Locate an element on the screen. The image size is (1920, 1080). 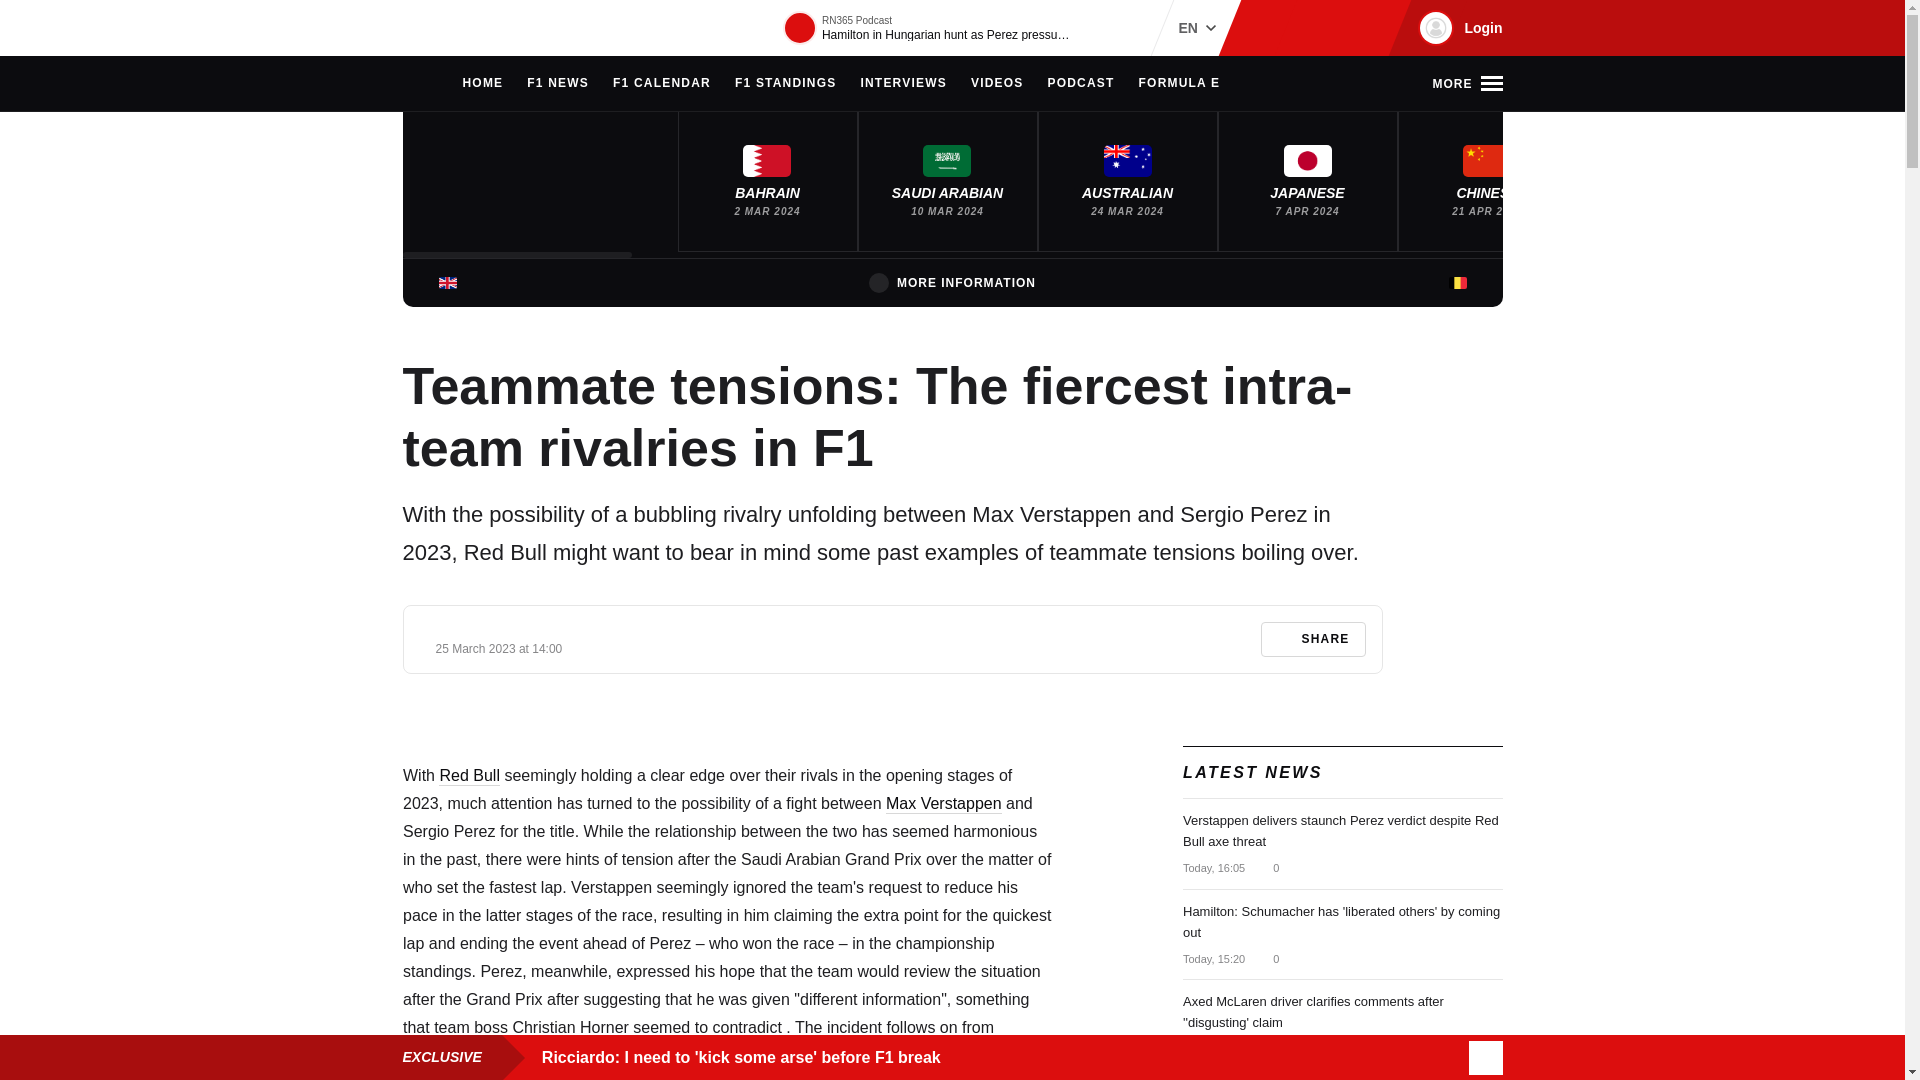
RacingNews365 on Facebook is located at coordinates (1300, 28).